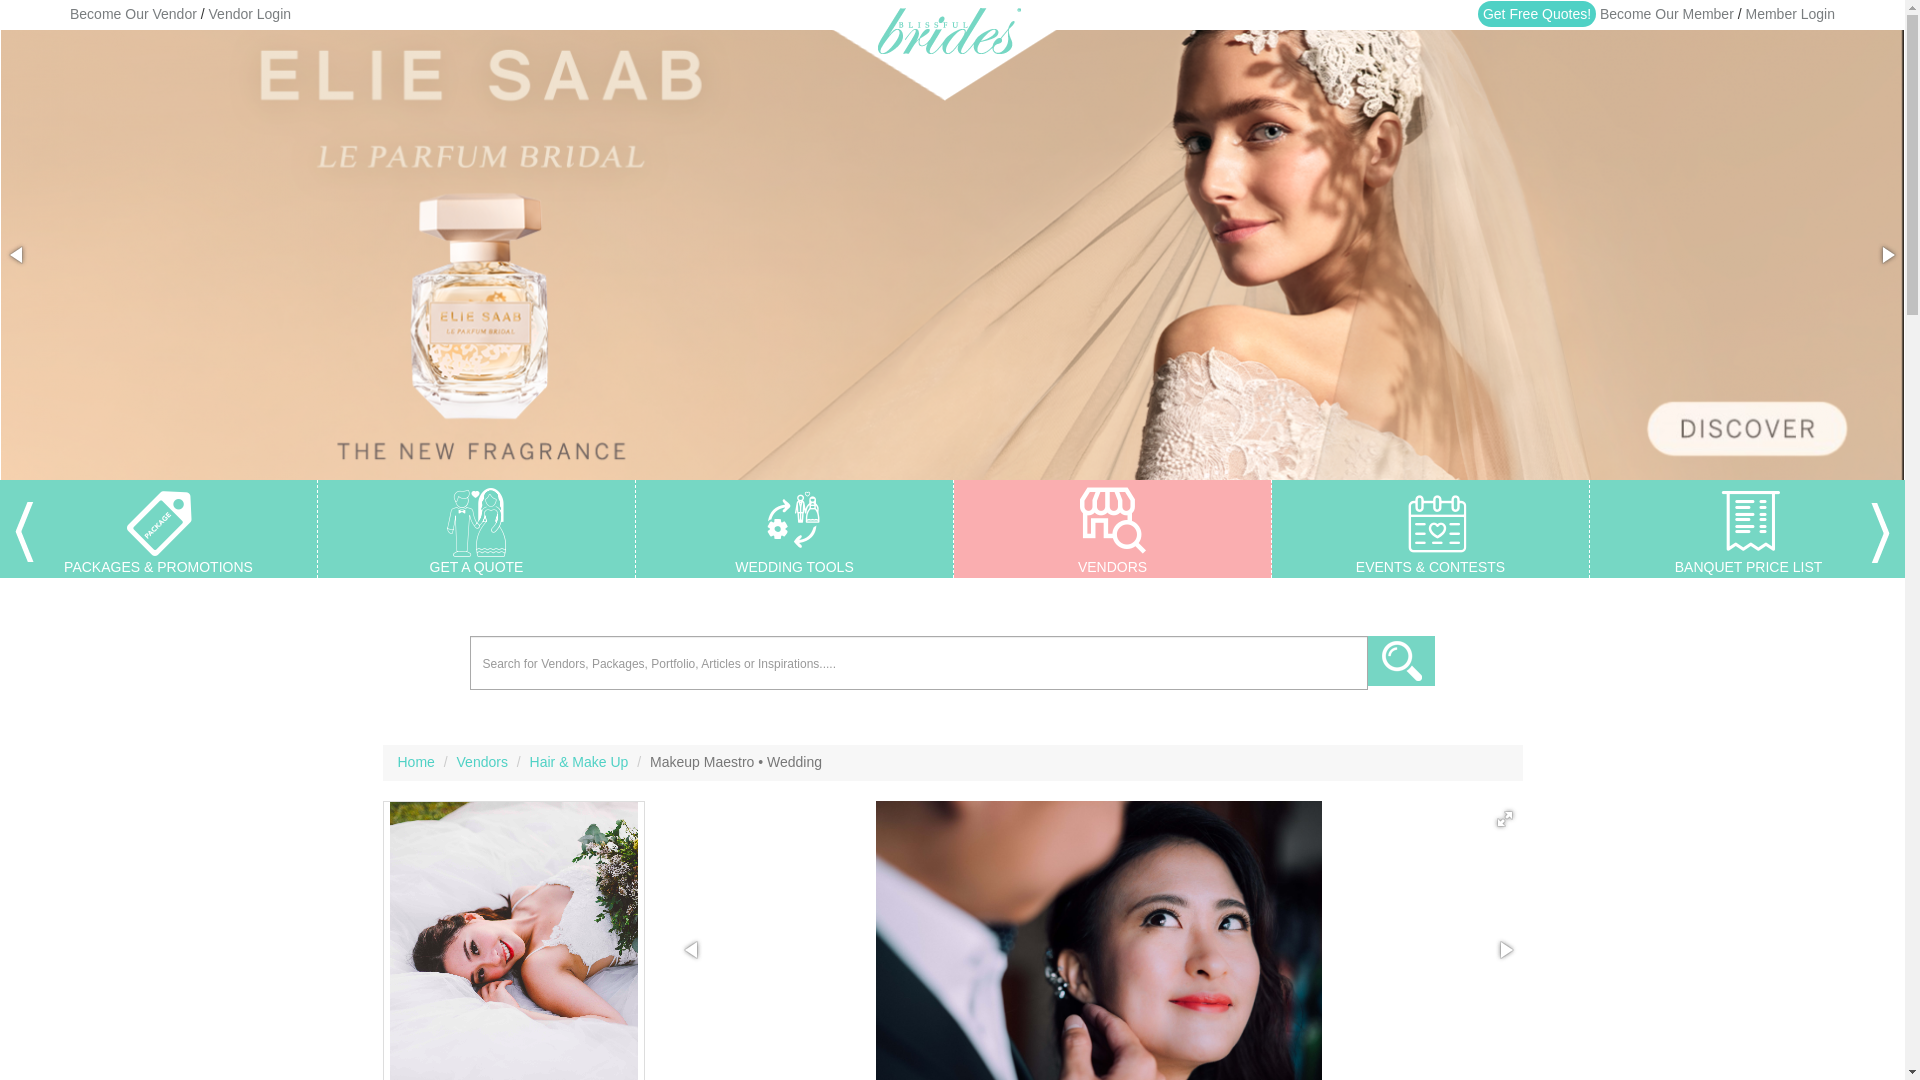  Describe the element at coordinates (1666, 14) in the screenshot. I see `Become Our Member` at that location.